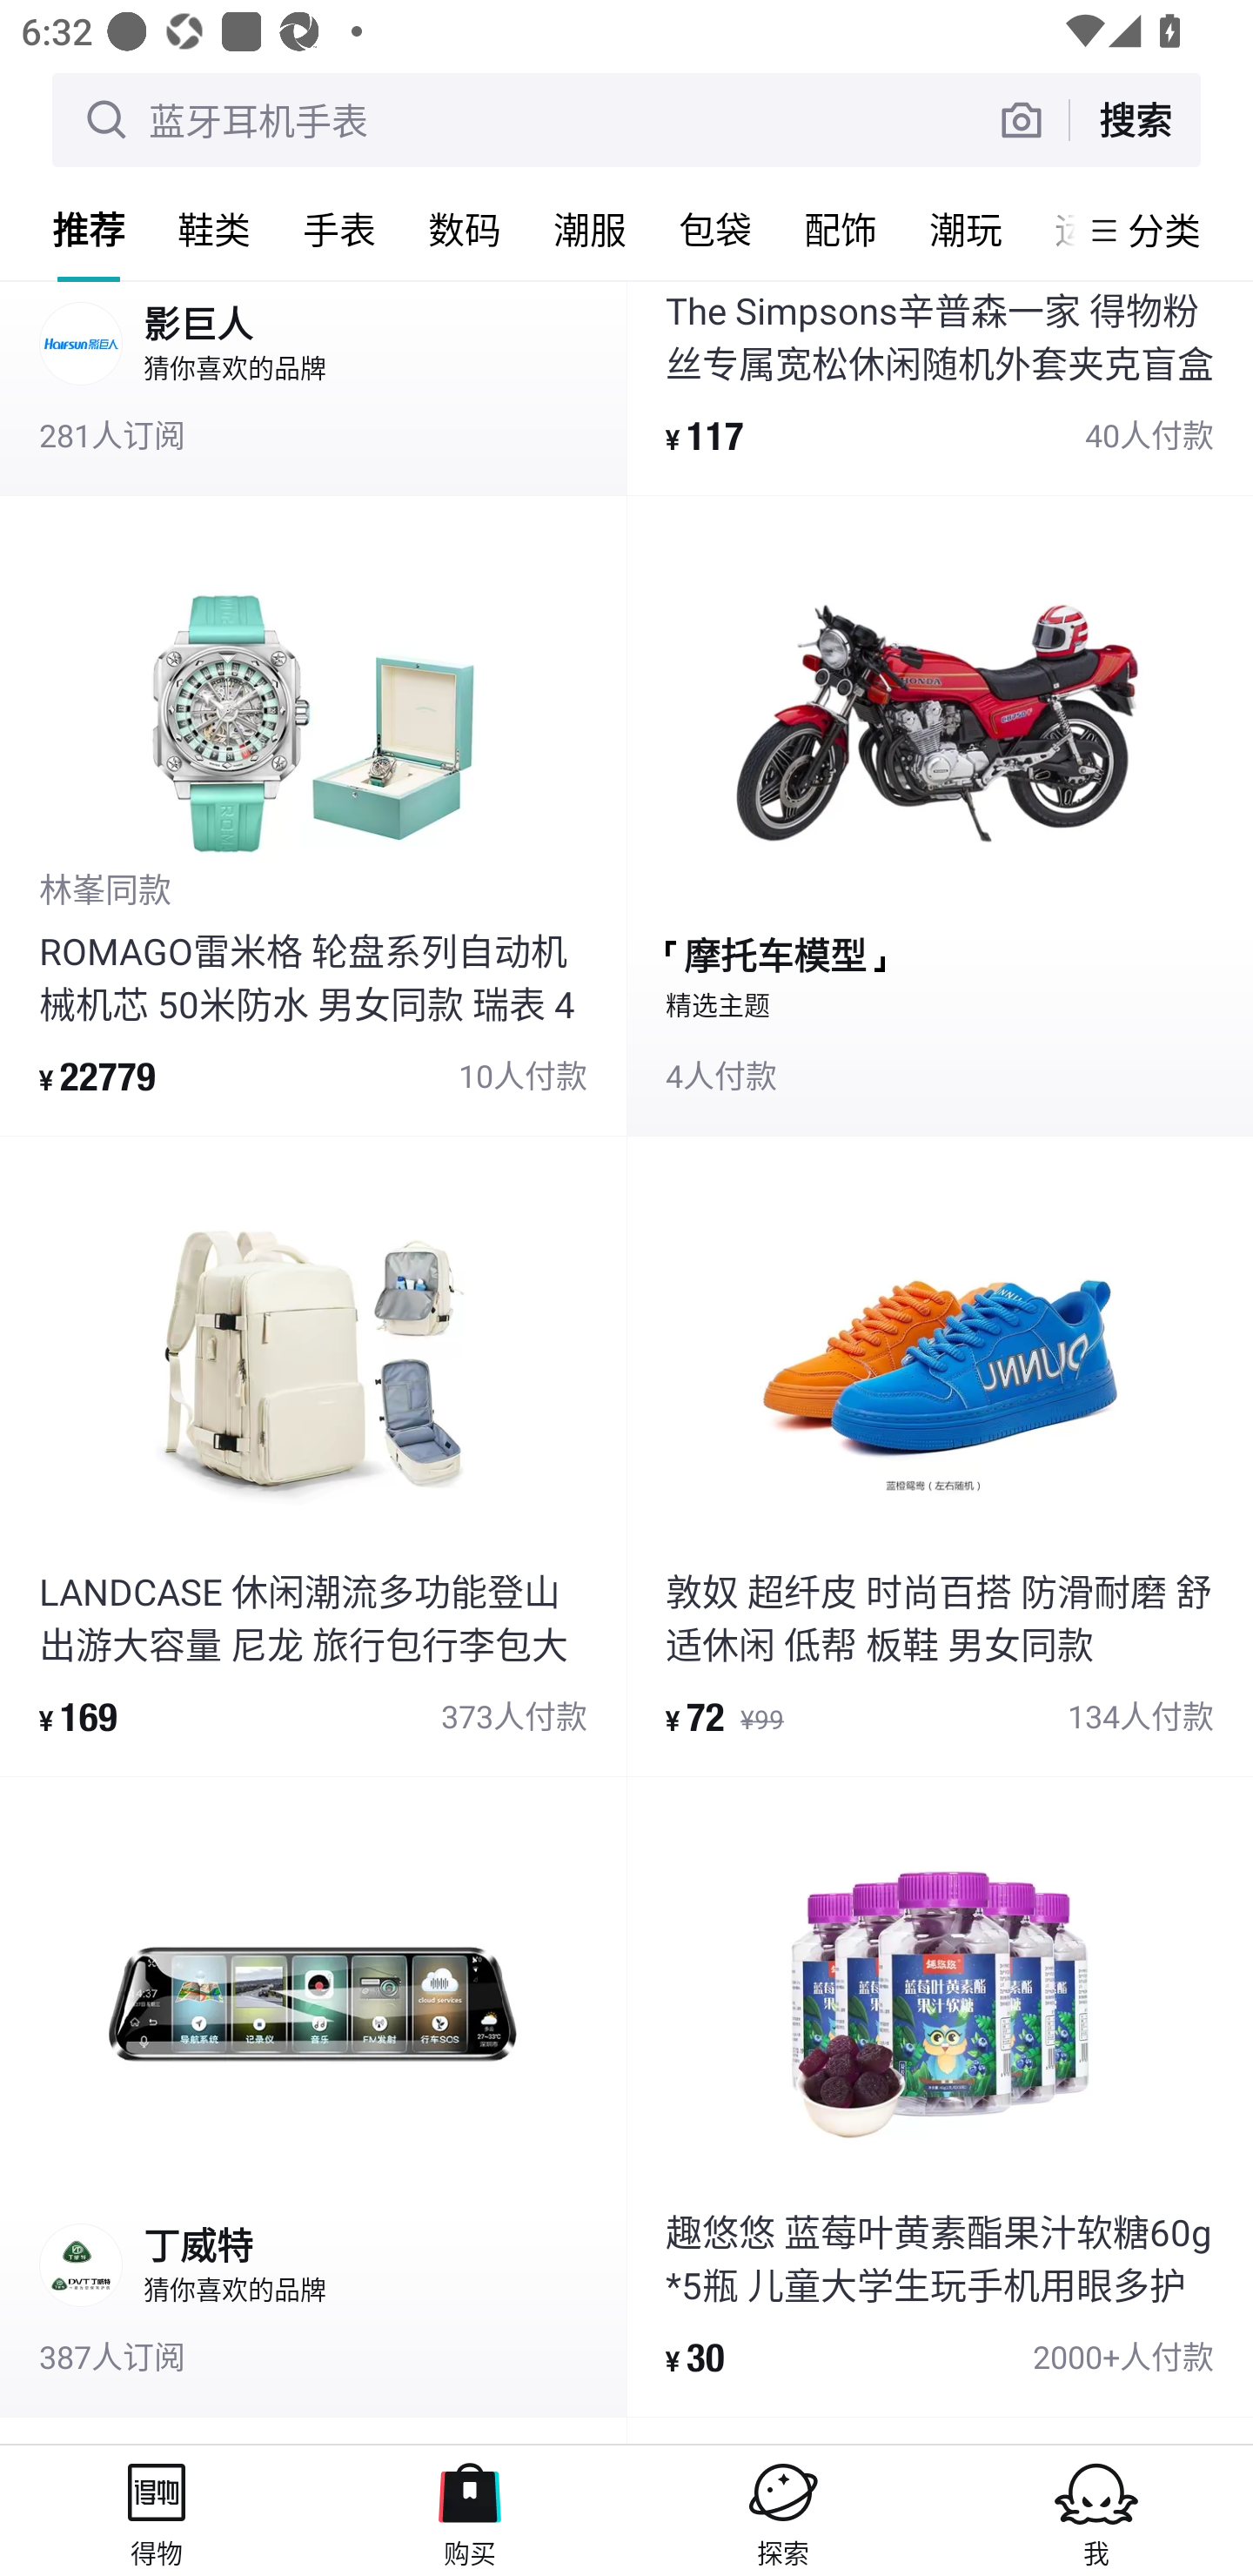  Describe the element at coordinates (470, 2510) in the screenshot. I see `购买` at that location.